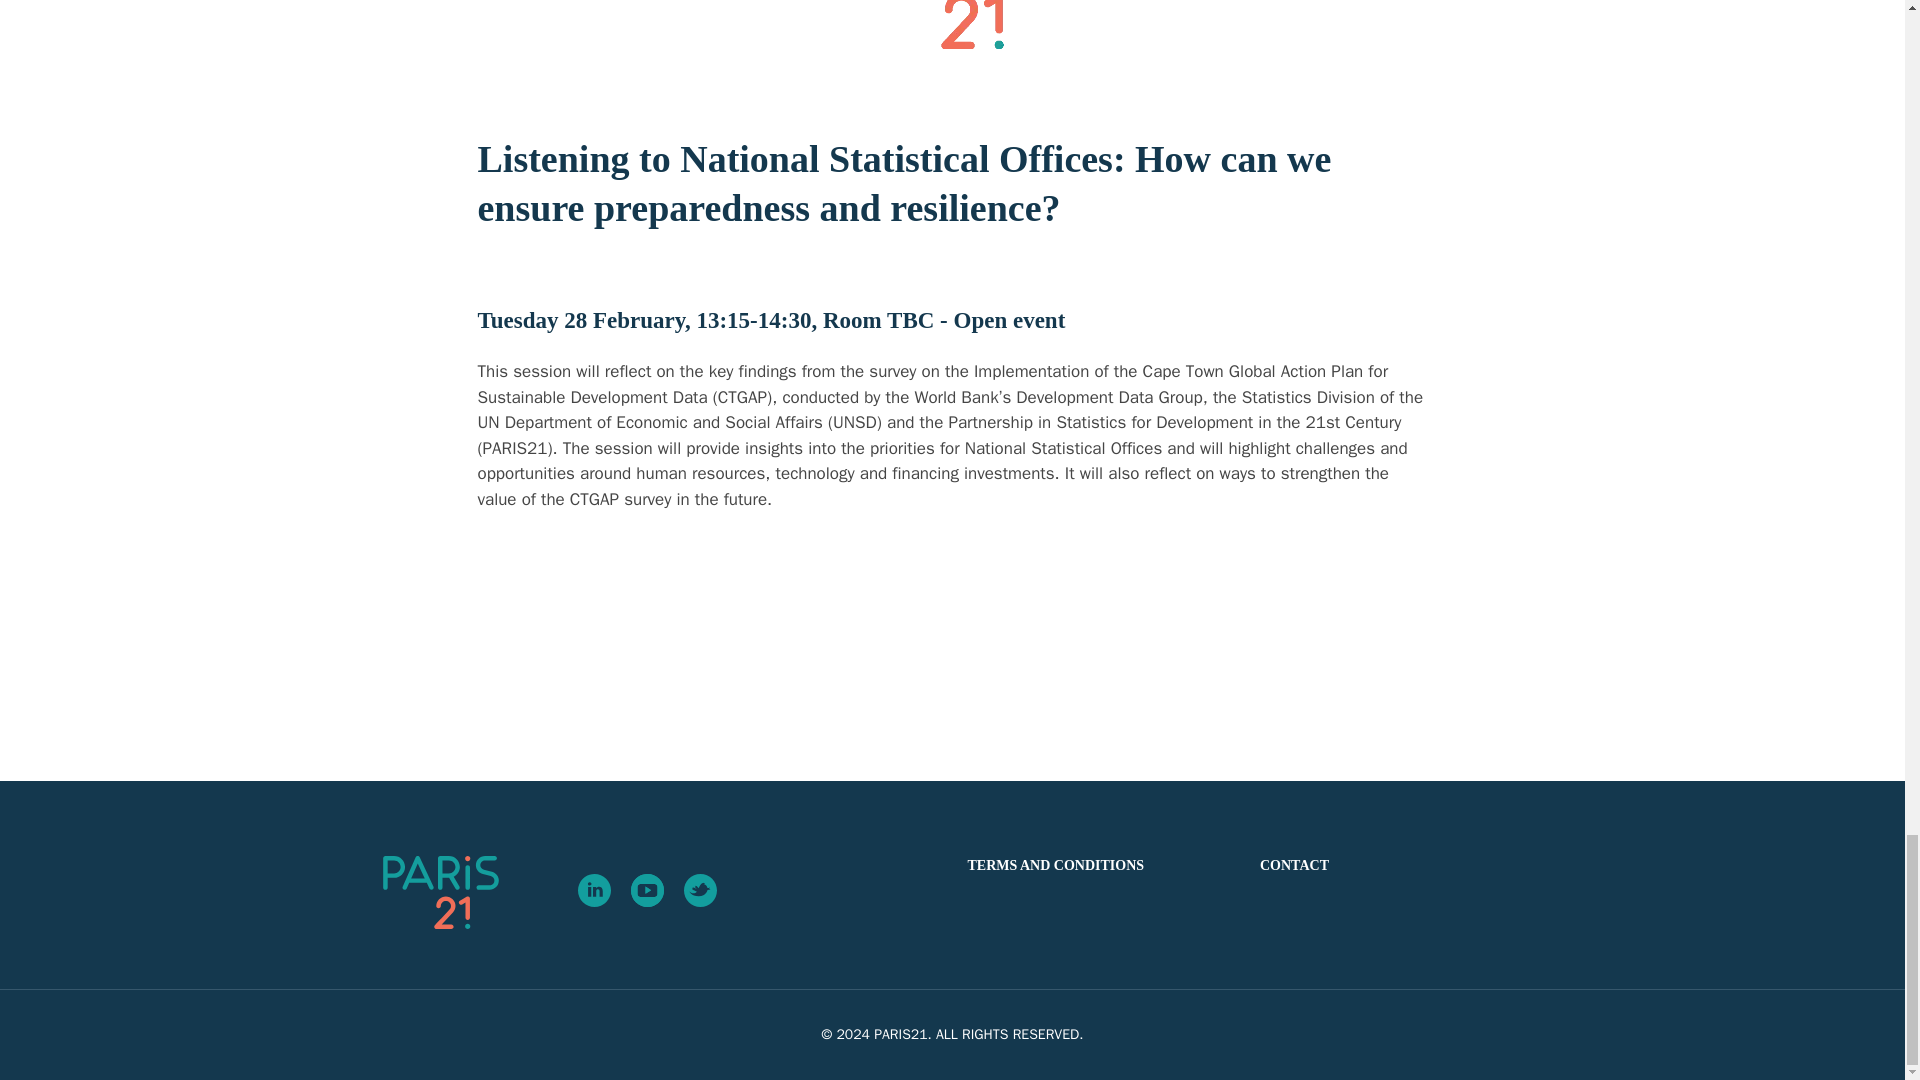  Describe the element at coordinates (1056, 864) in the screenshot. I see `TERMS AND CONDITIONS` at that location.